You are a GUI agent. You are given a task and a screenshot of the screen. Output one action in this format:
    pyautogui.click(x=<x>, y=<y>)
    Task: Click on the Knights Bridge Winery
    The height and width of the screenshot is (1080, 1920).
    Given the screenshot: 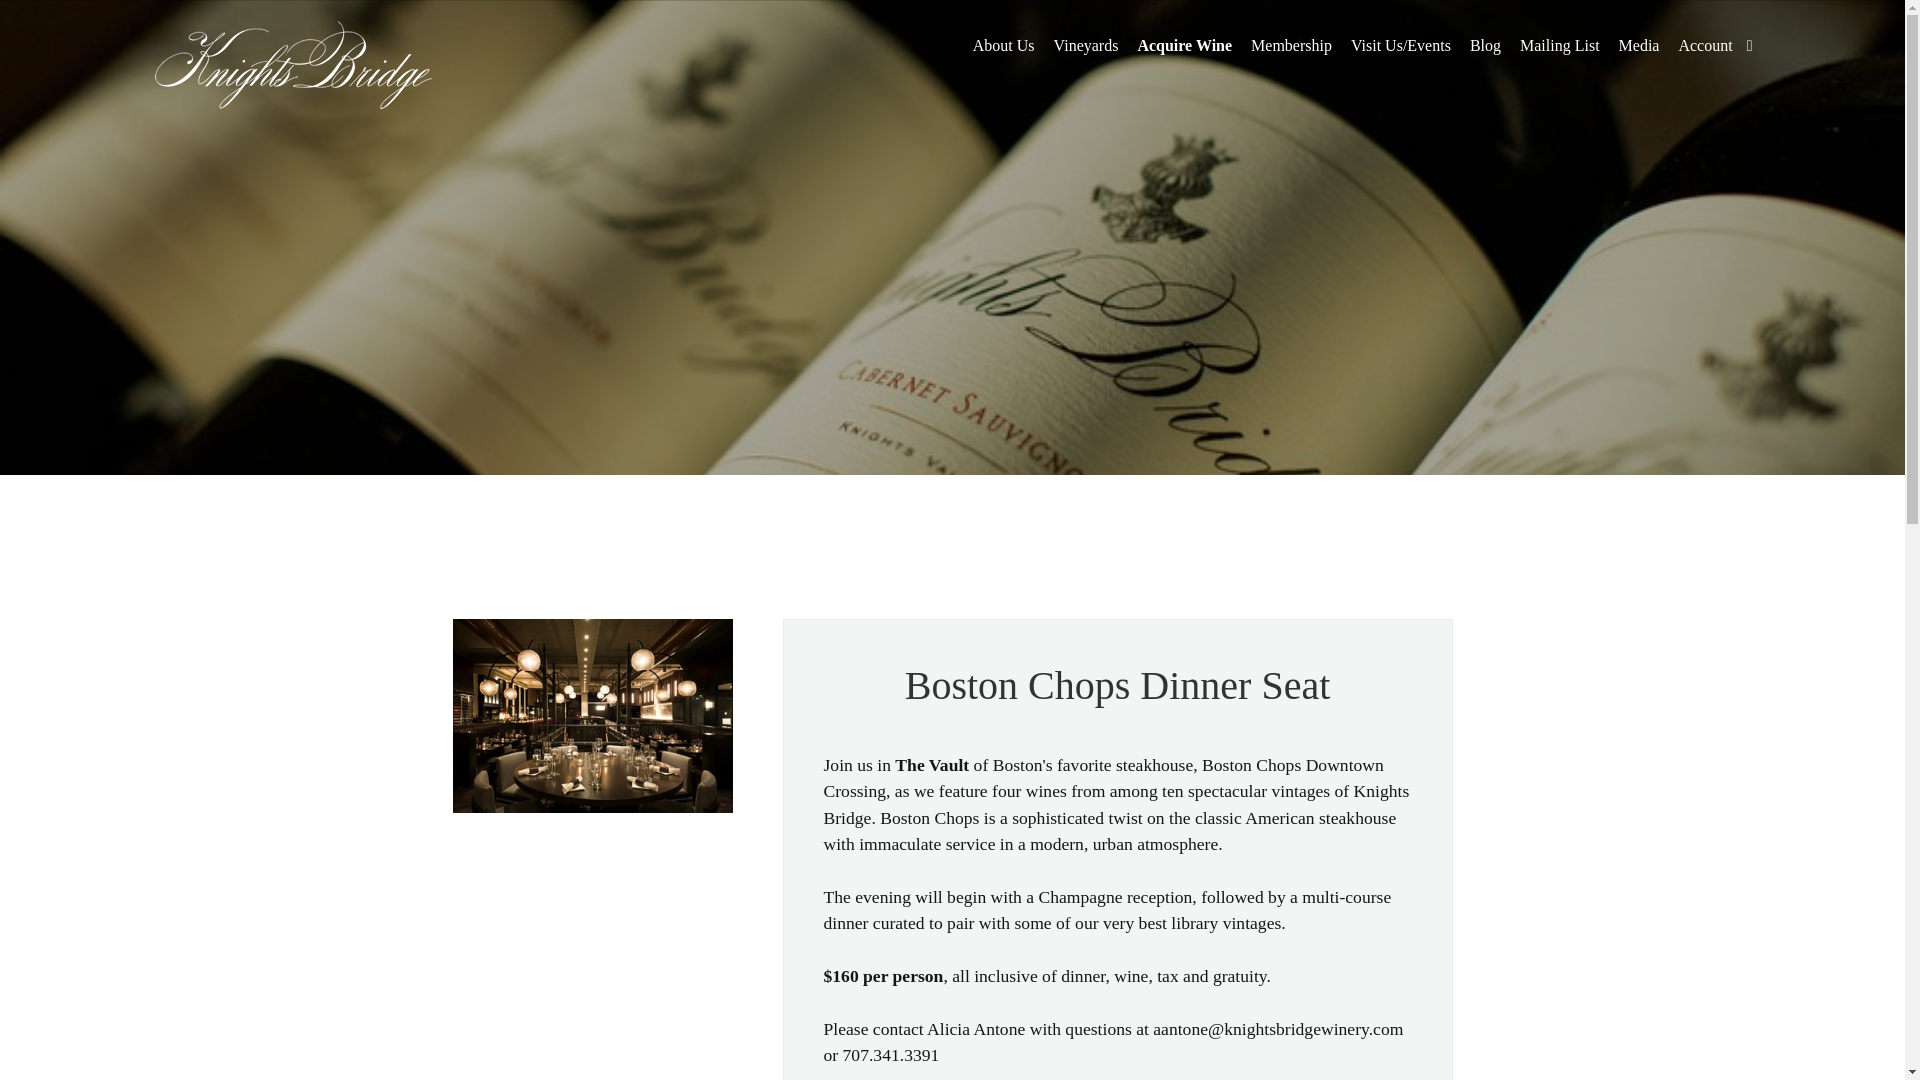 What is the action you would take?
    pyautogui.click(x=292, y=65)
    